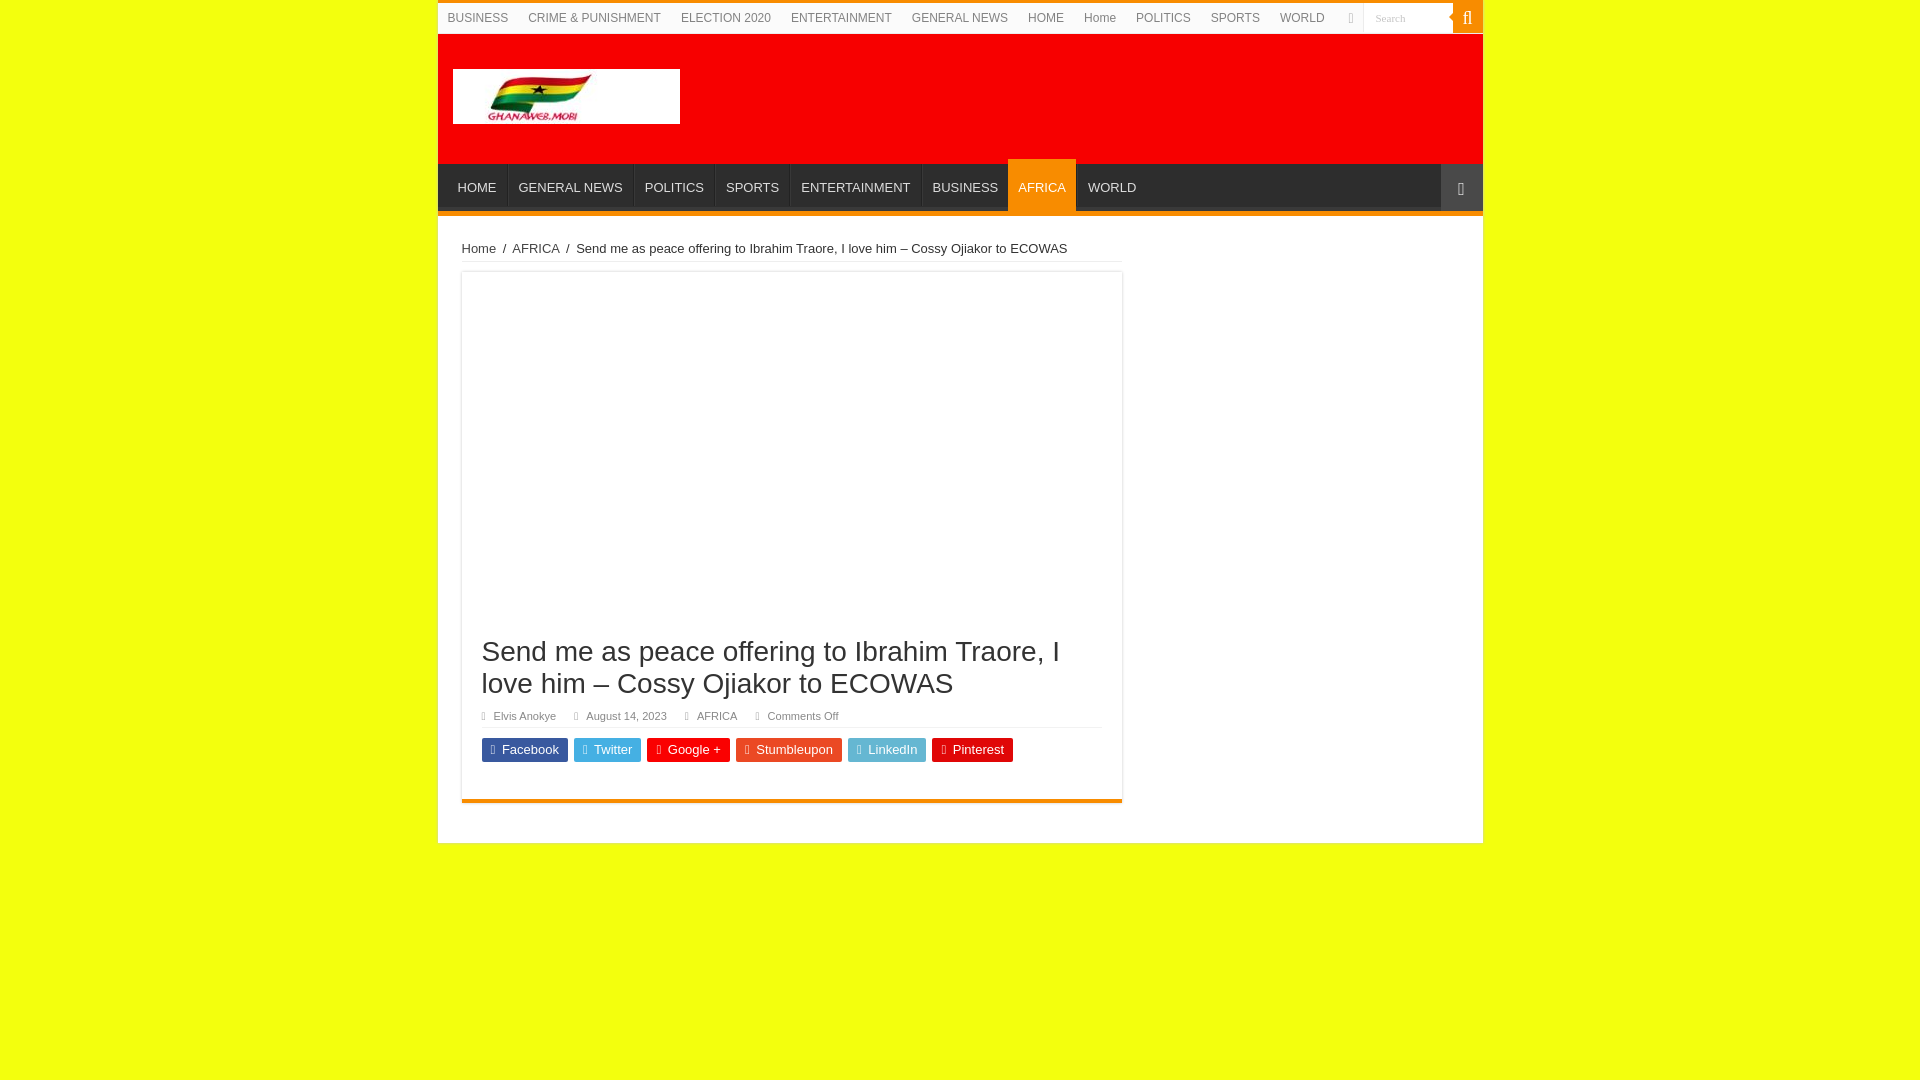  What do you see at coordinates (1461, 187) in the screenshot?
I see `Random Article` at bounding box center [1461, 187].